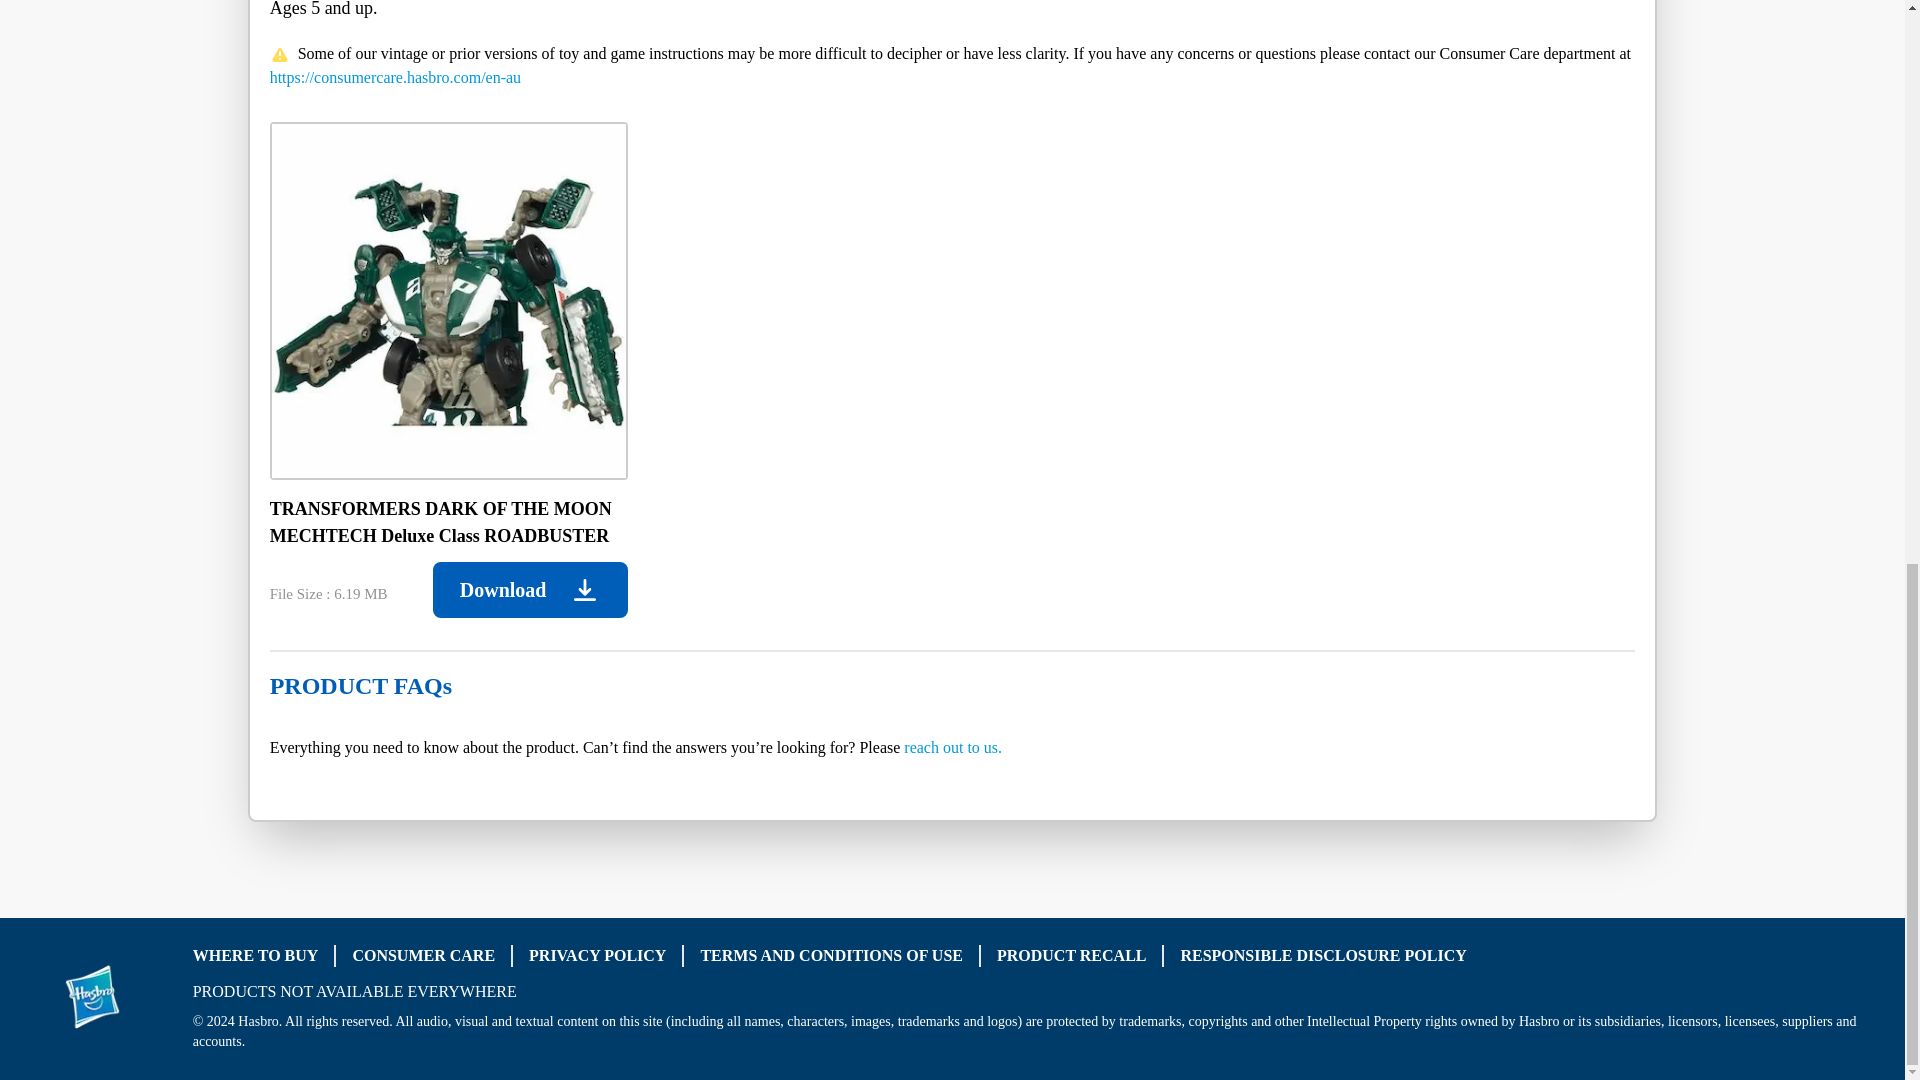 The height and width of the screenshot is (1080, 1920). Describe the element at coordinates (1071, 956) in the screenshot. I see `PRODUCT RECALL` at that location.